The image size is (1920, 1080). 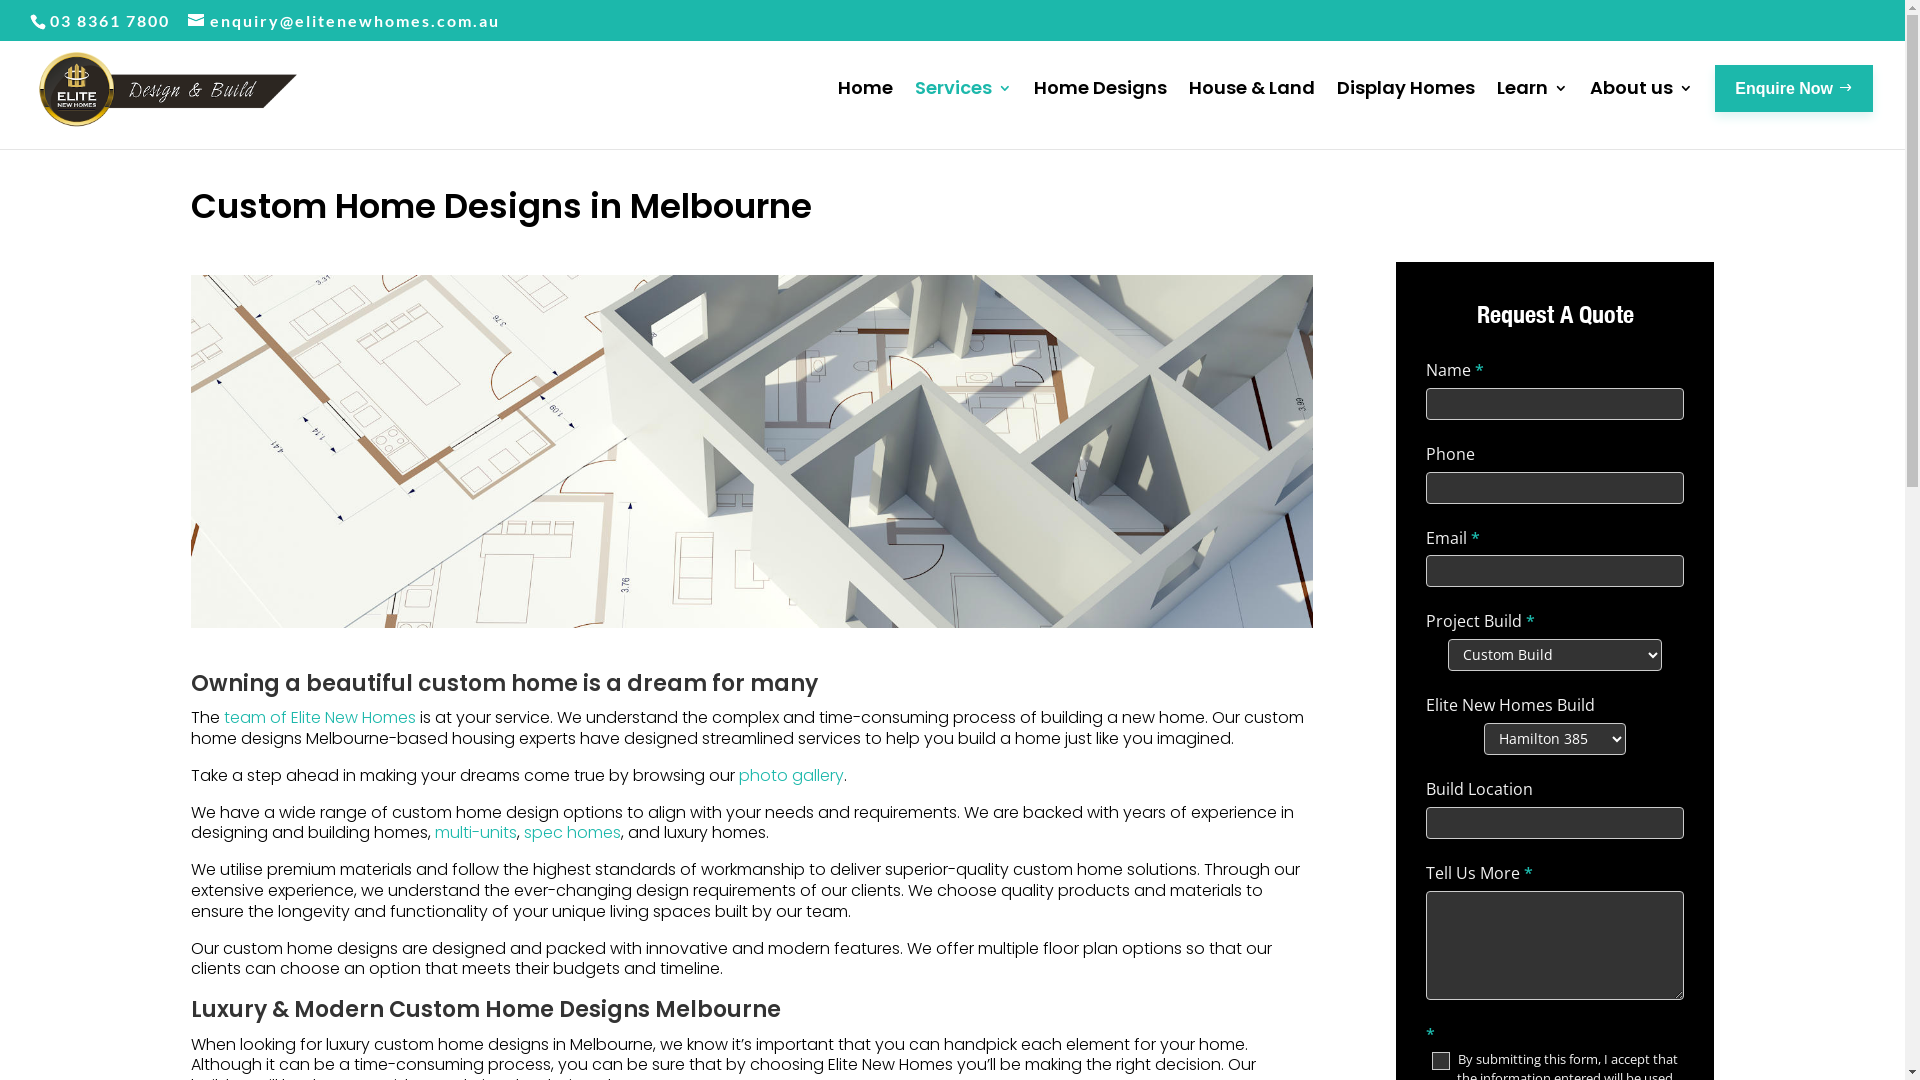 What do you see at coordinates (1794, 88) in the screenshot?
I see `Enquire Now` at bounding box center [1794, 88].